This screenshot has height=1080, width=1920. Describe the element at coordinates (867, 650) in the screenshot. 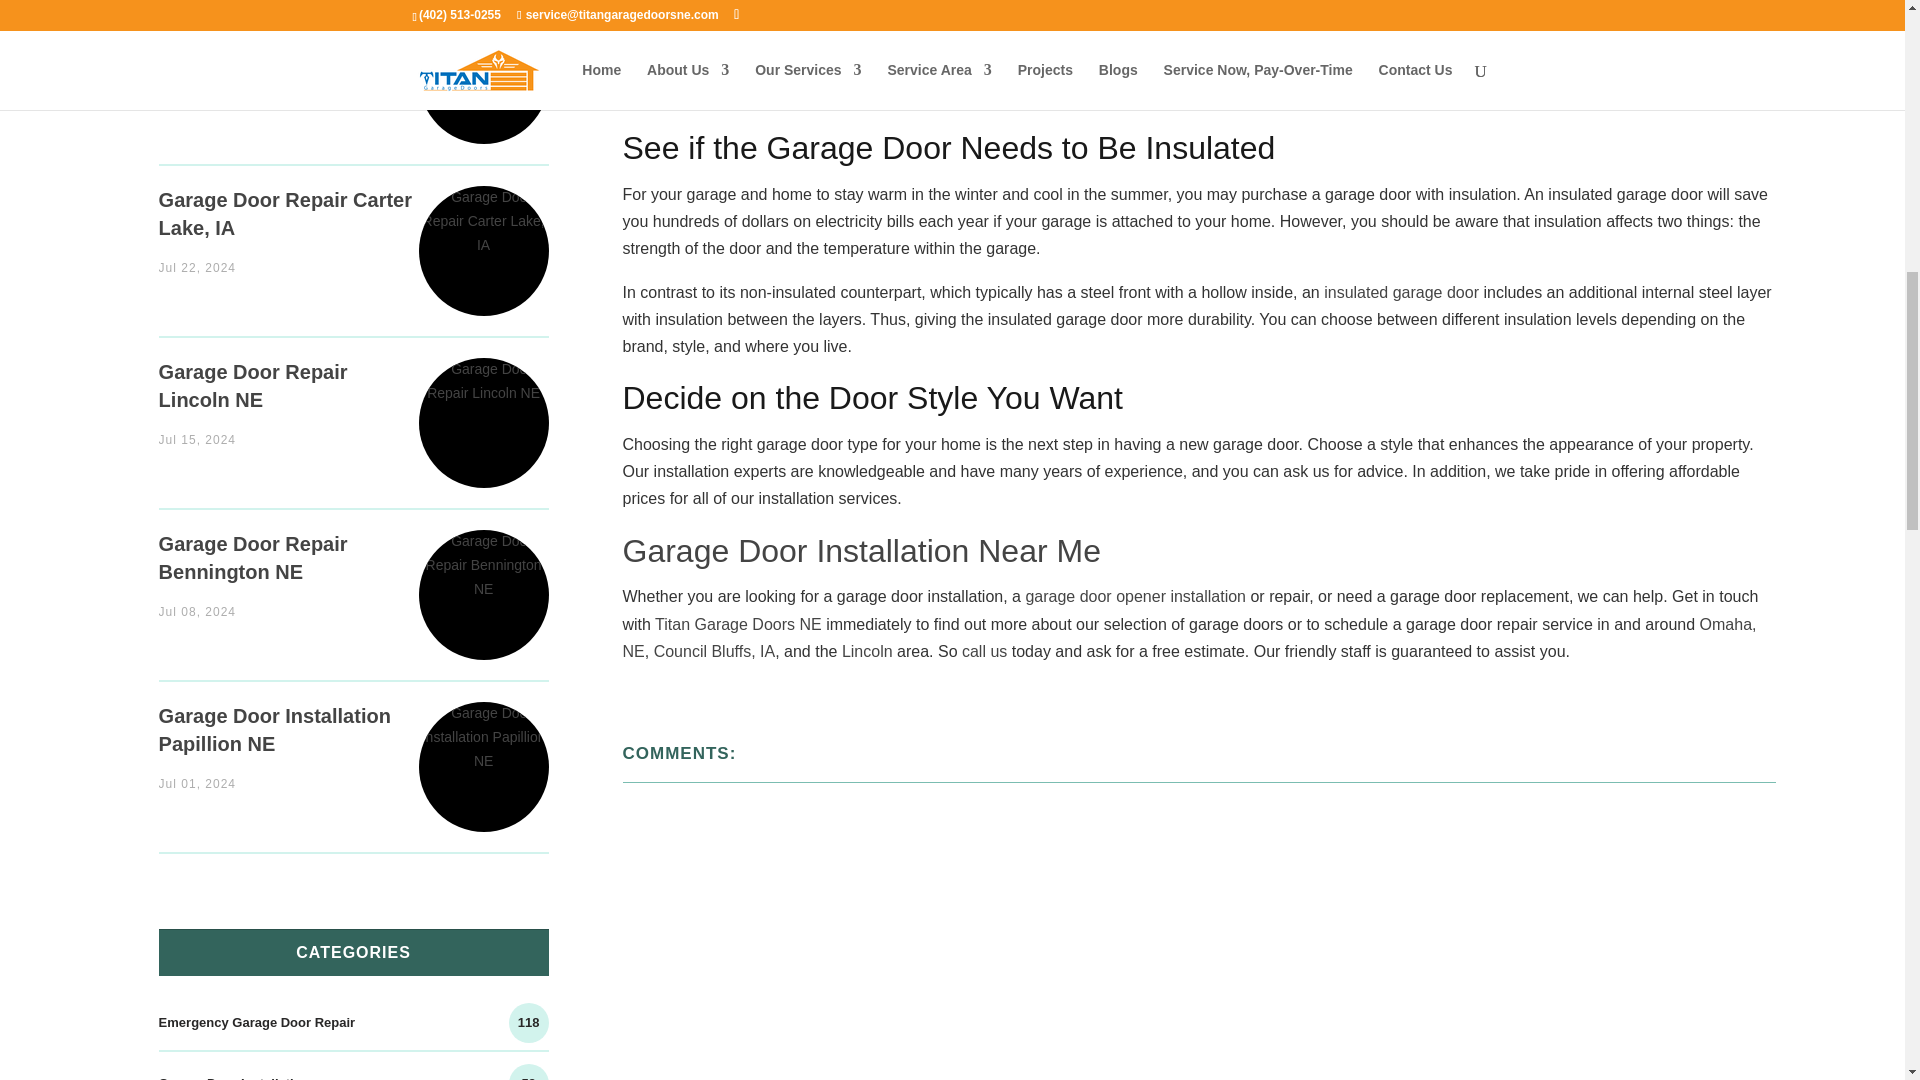

I see `Lincoln` at that location.